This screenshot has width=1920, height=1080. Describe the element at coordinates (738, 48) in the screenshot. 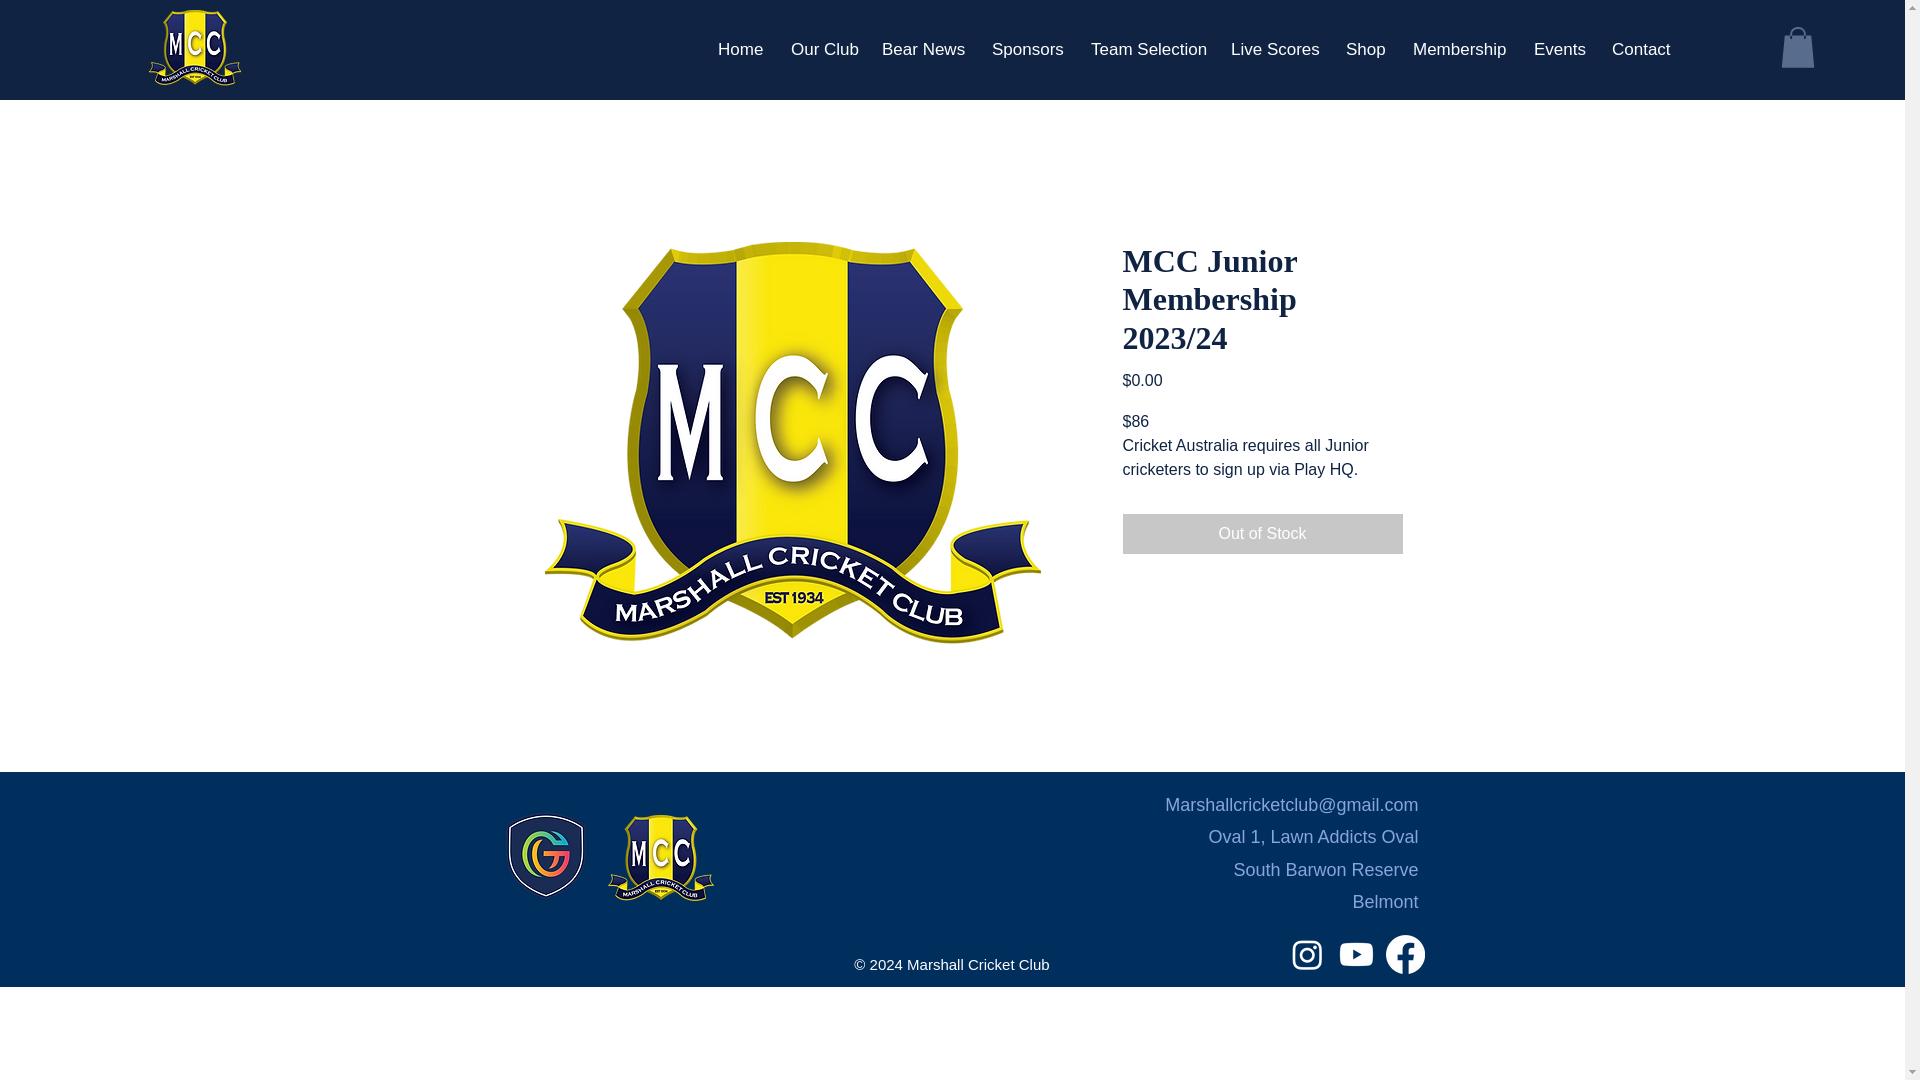

I see `Home` at that location.